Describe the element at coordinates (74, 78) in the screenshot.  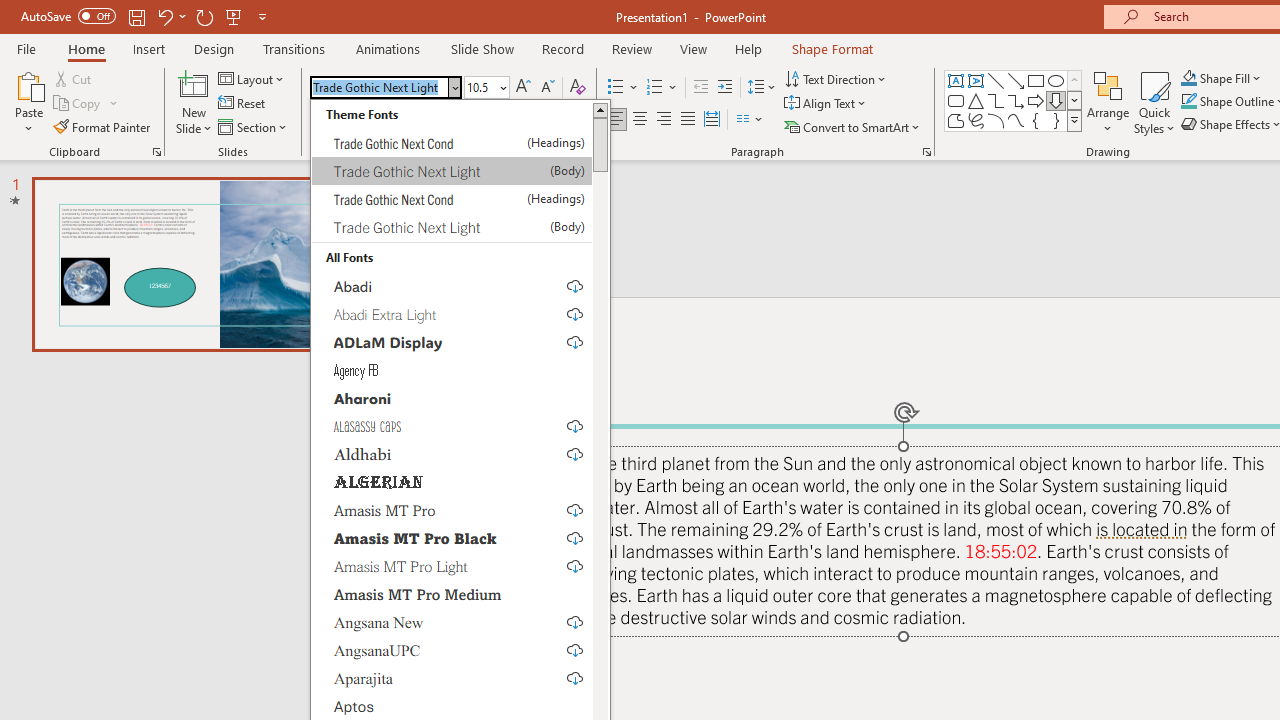
I see `Cut` at that location.